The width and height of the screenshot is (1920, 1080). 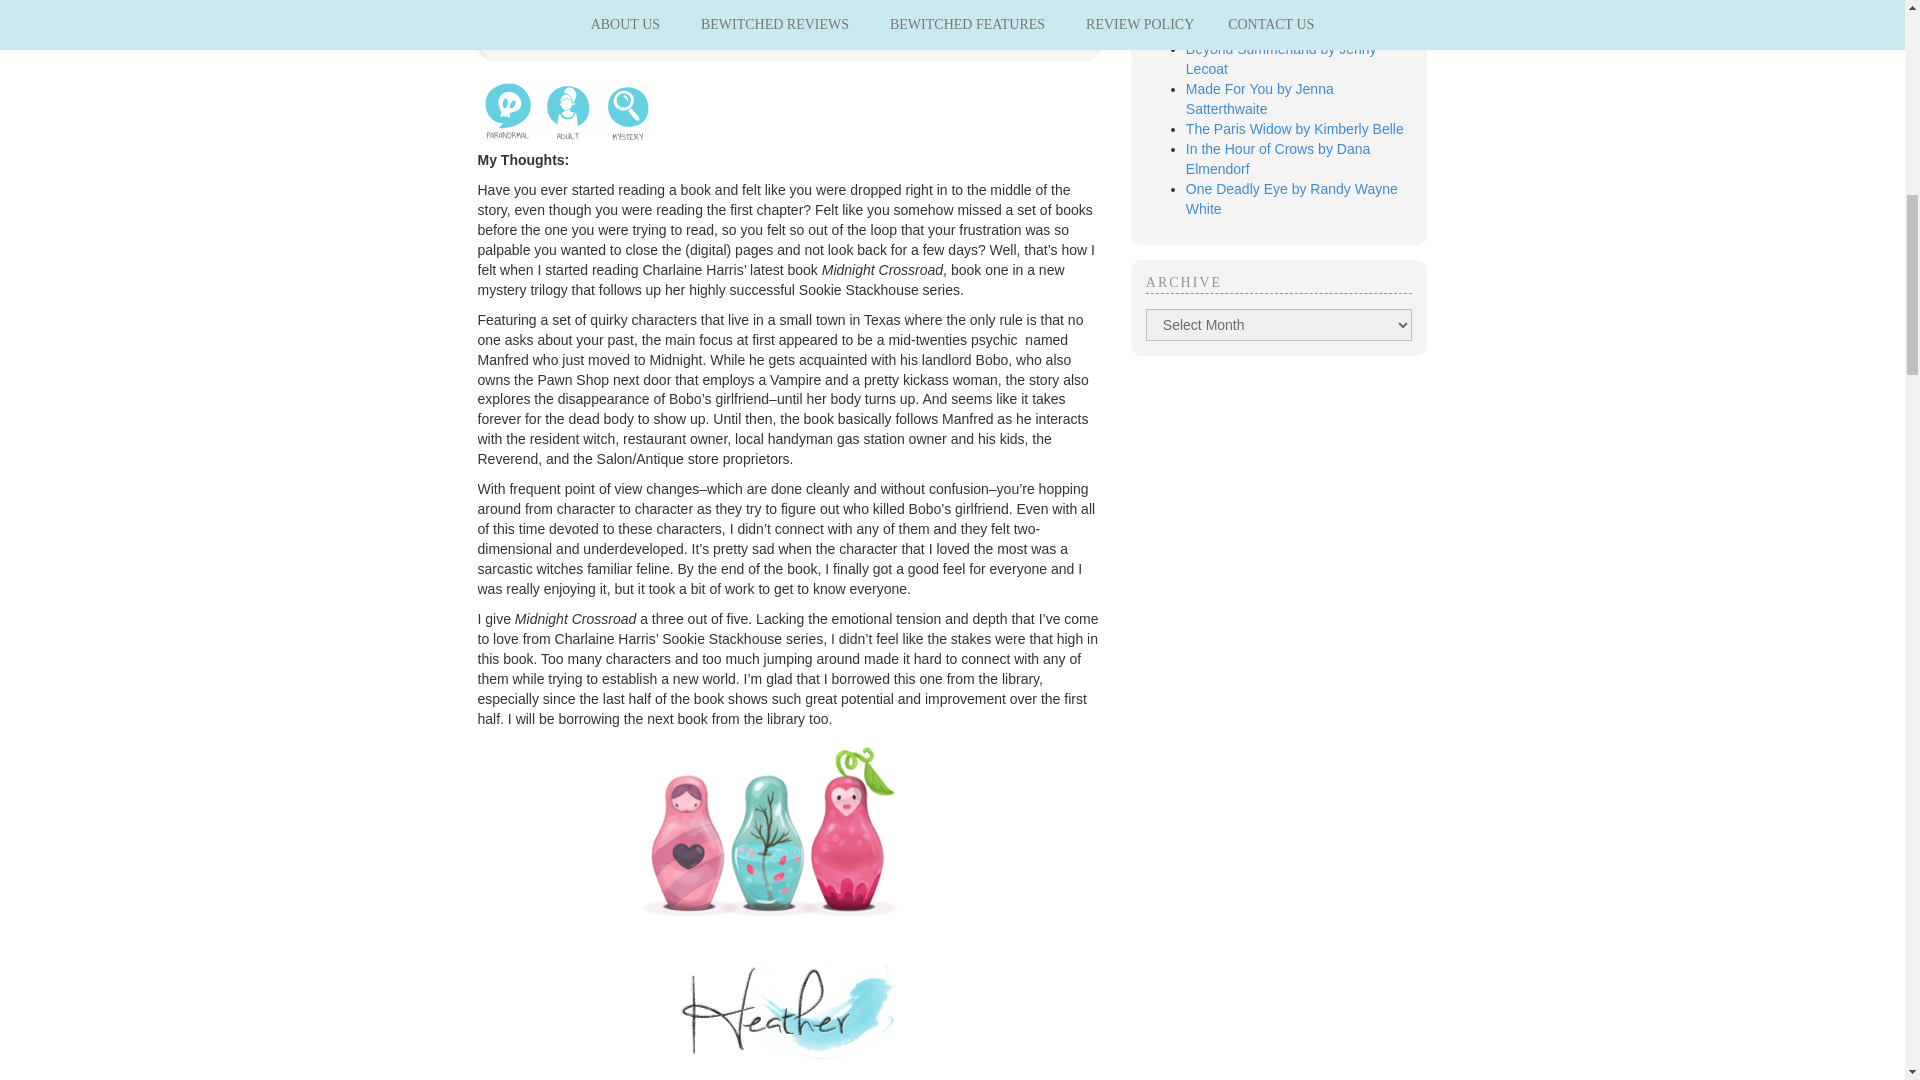 I want to click on adult, so click(x=567, y=111).